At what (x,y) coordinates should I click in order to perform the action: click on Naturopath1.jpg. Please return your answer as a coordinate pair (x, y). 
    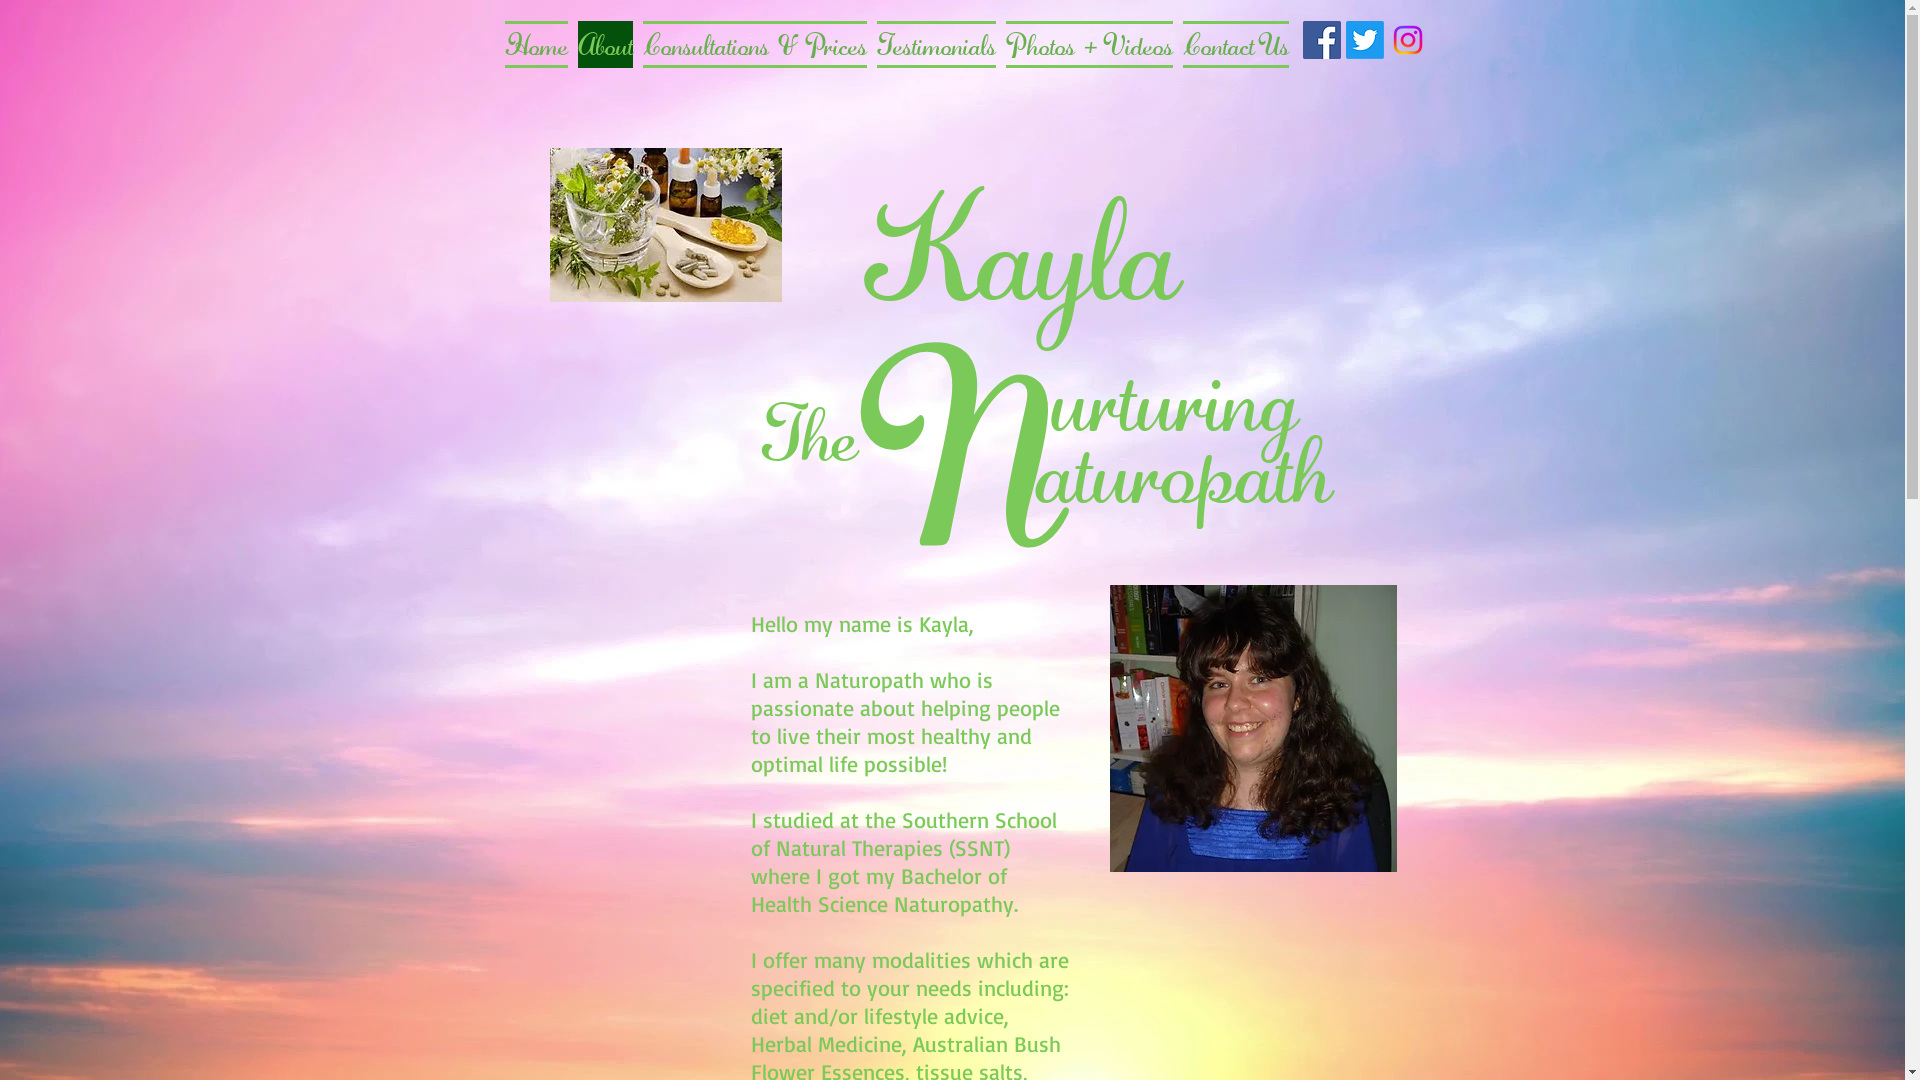
    Looking at the image, I should click on (666, 225).